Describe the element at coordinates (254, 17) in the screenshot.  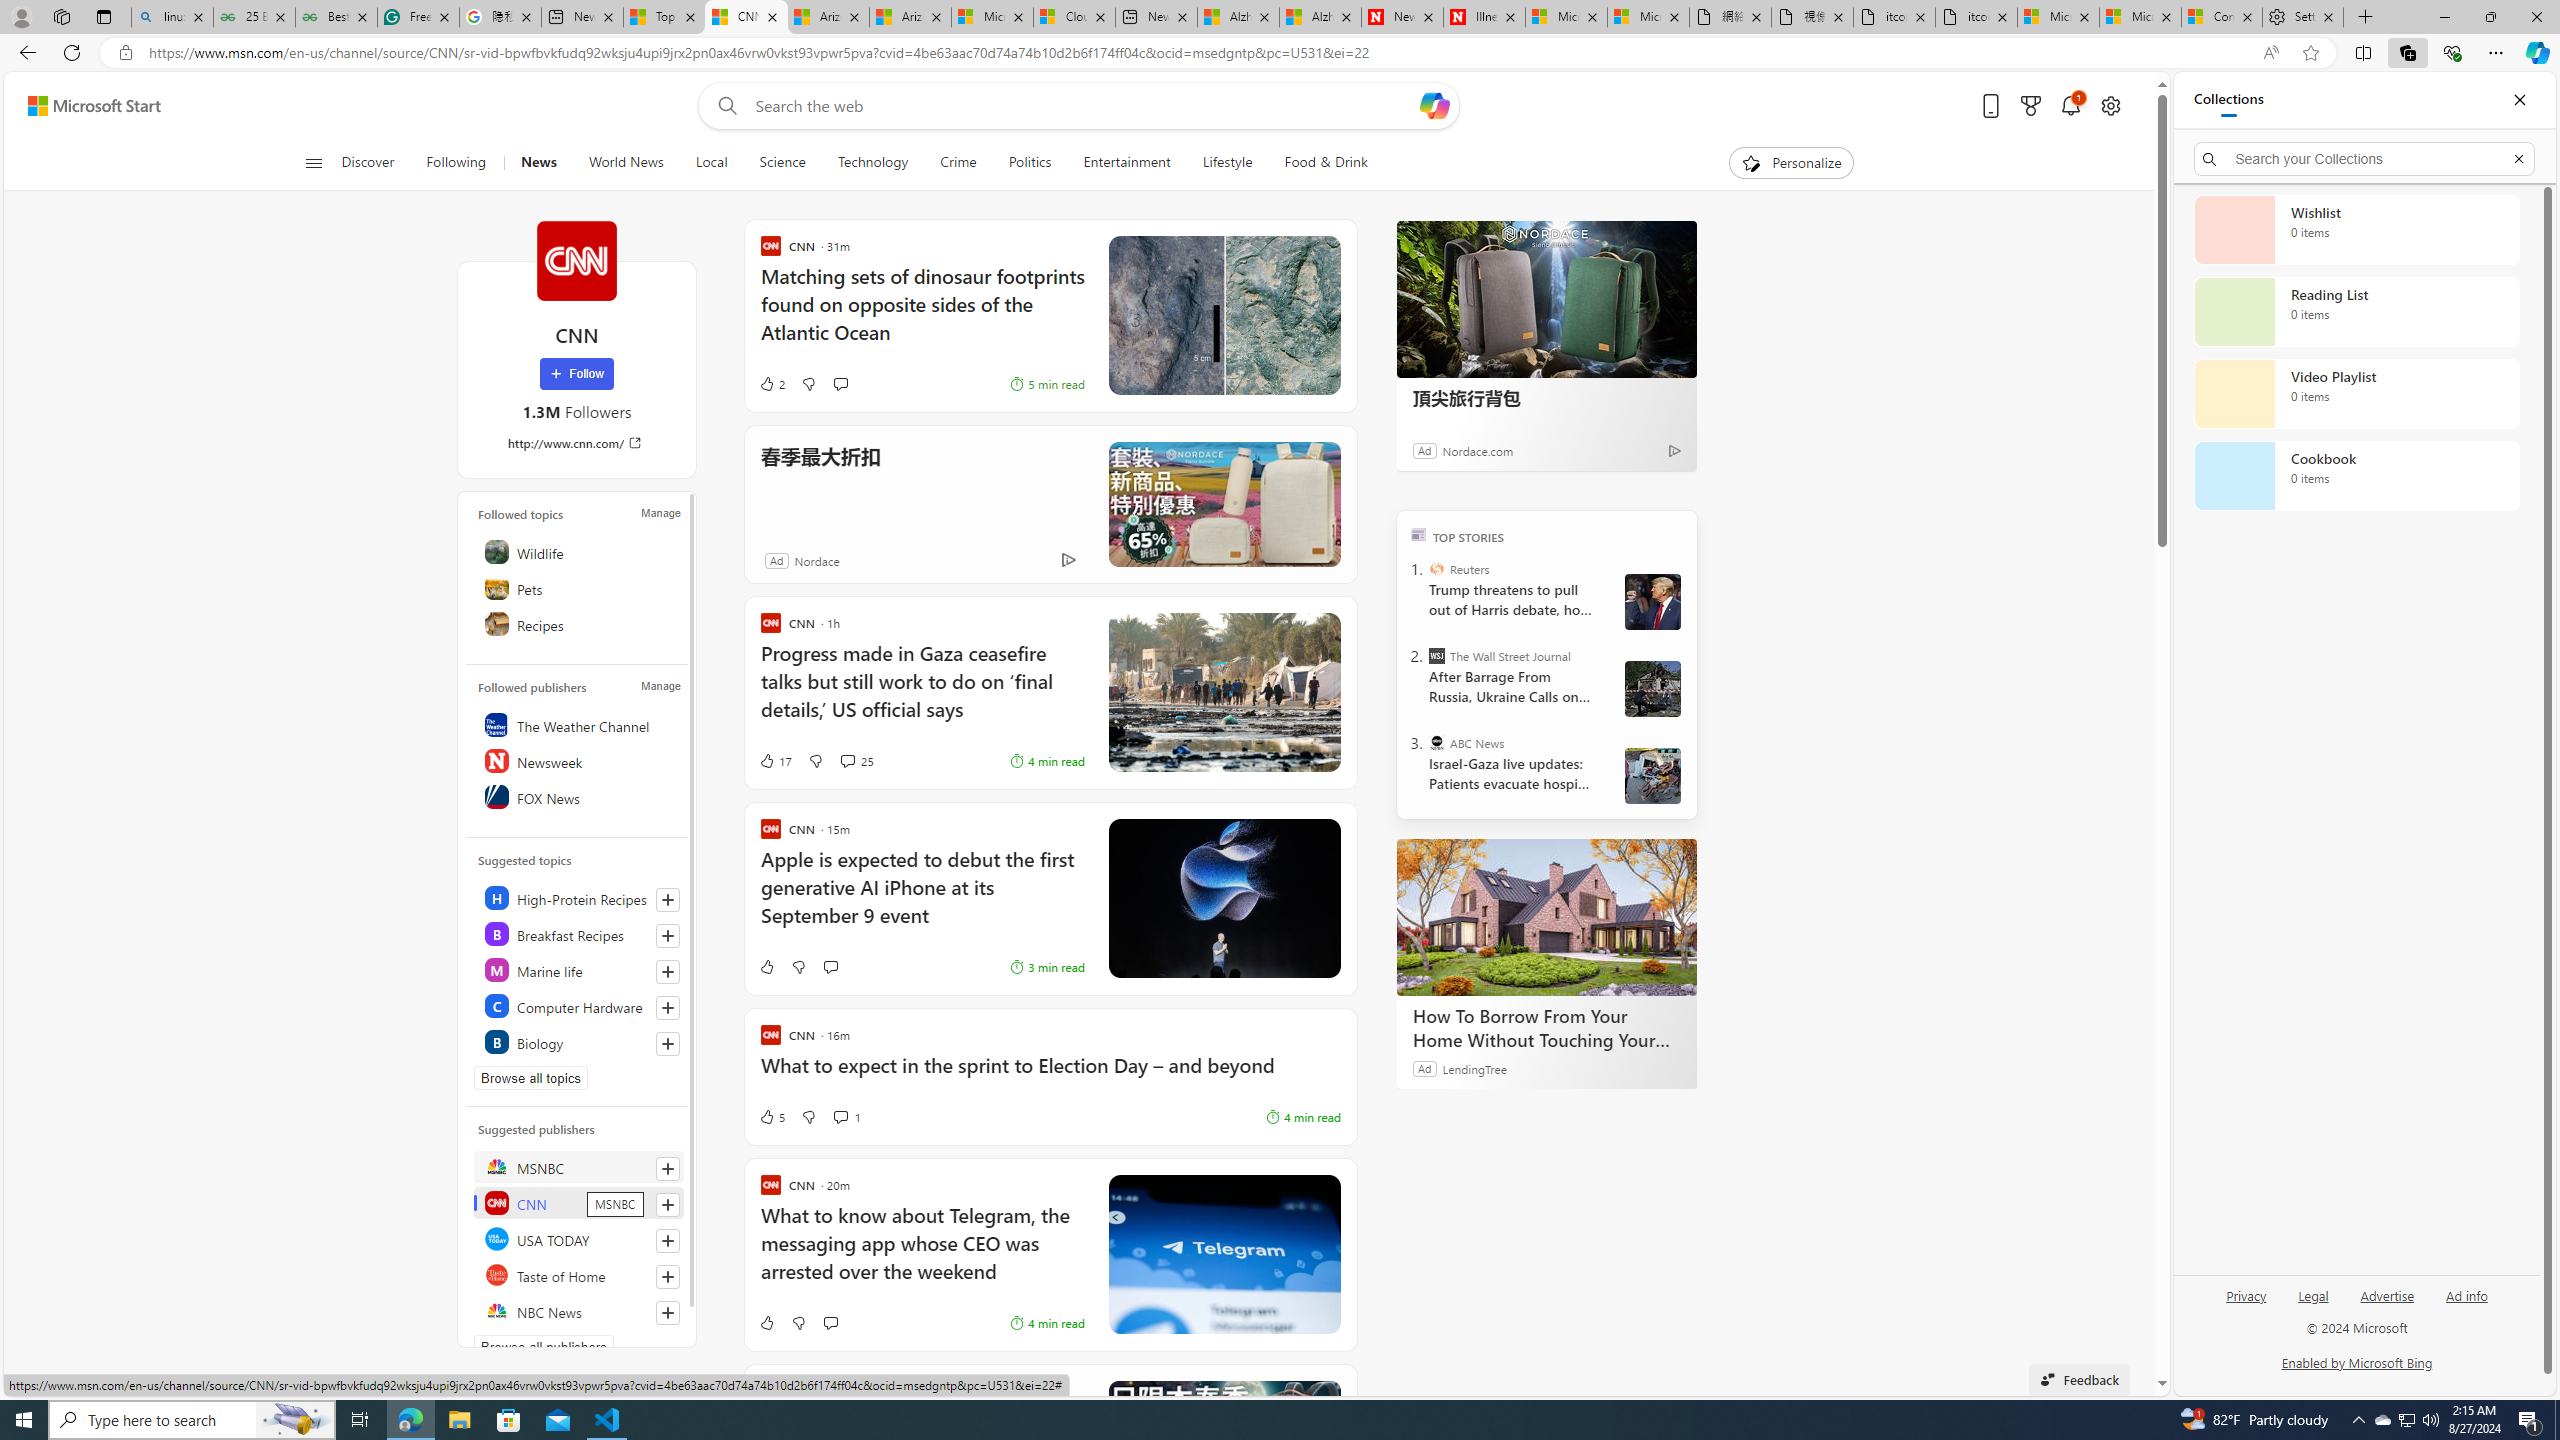
I see `25 Basic Linux Commands For Beginners - GeeksforGeeks` at that location.